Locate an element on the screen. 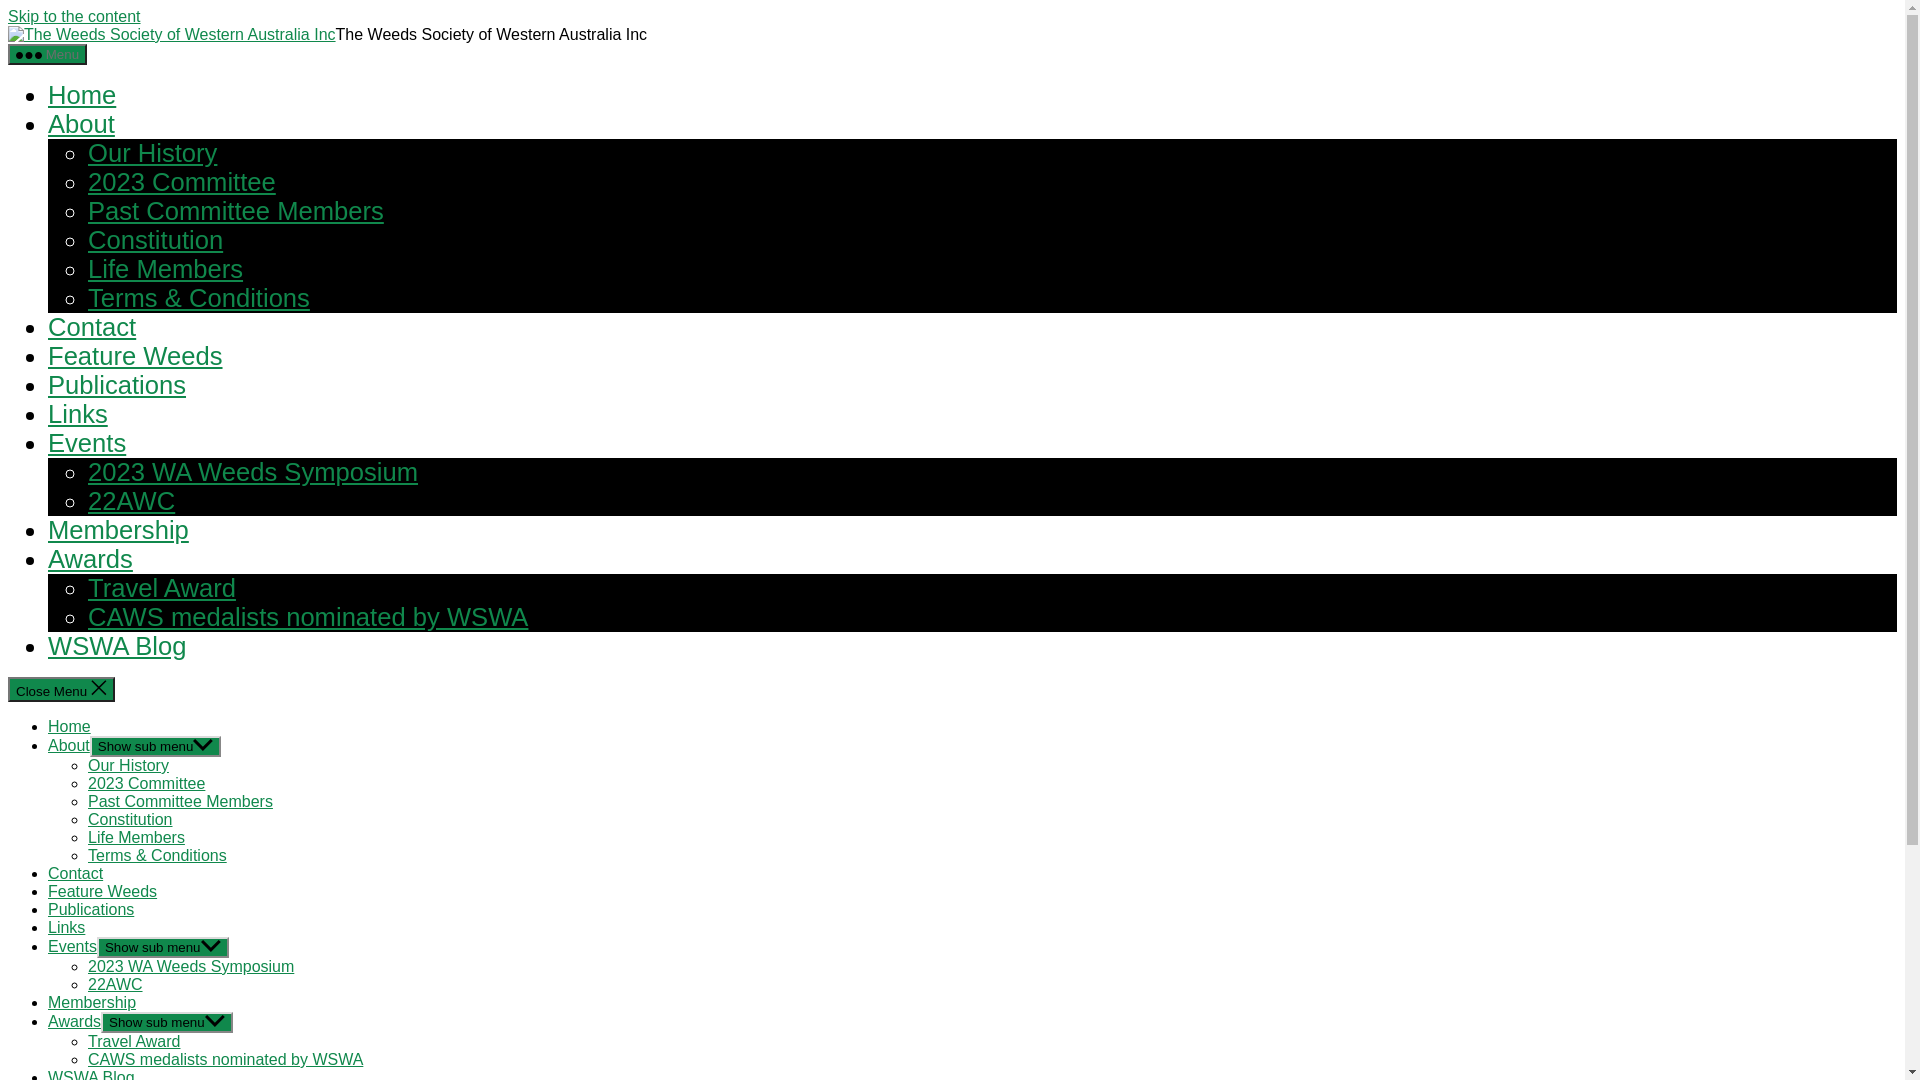  Publications is located at coordinates (117, 385).